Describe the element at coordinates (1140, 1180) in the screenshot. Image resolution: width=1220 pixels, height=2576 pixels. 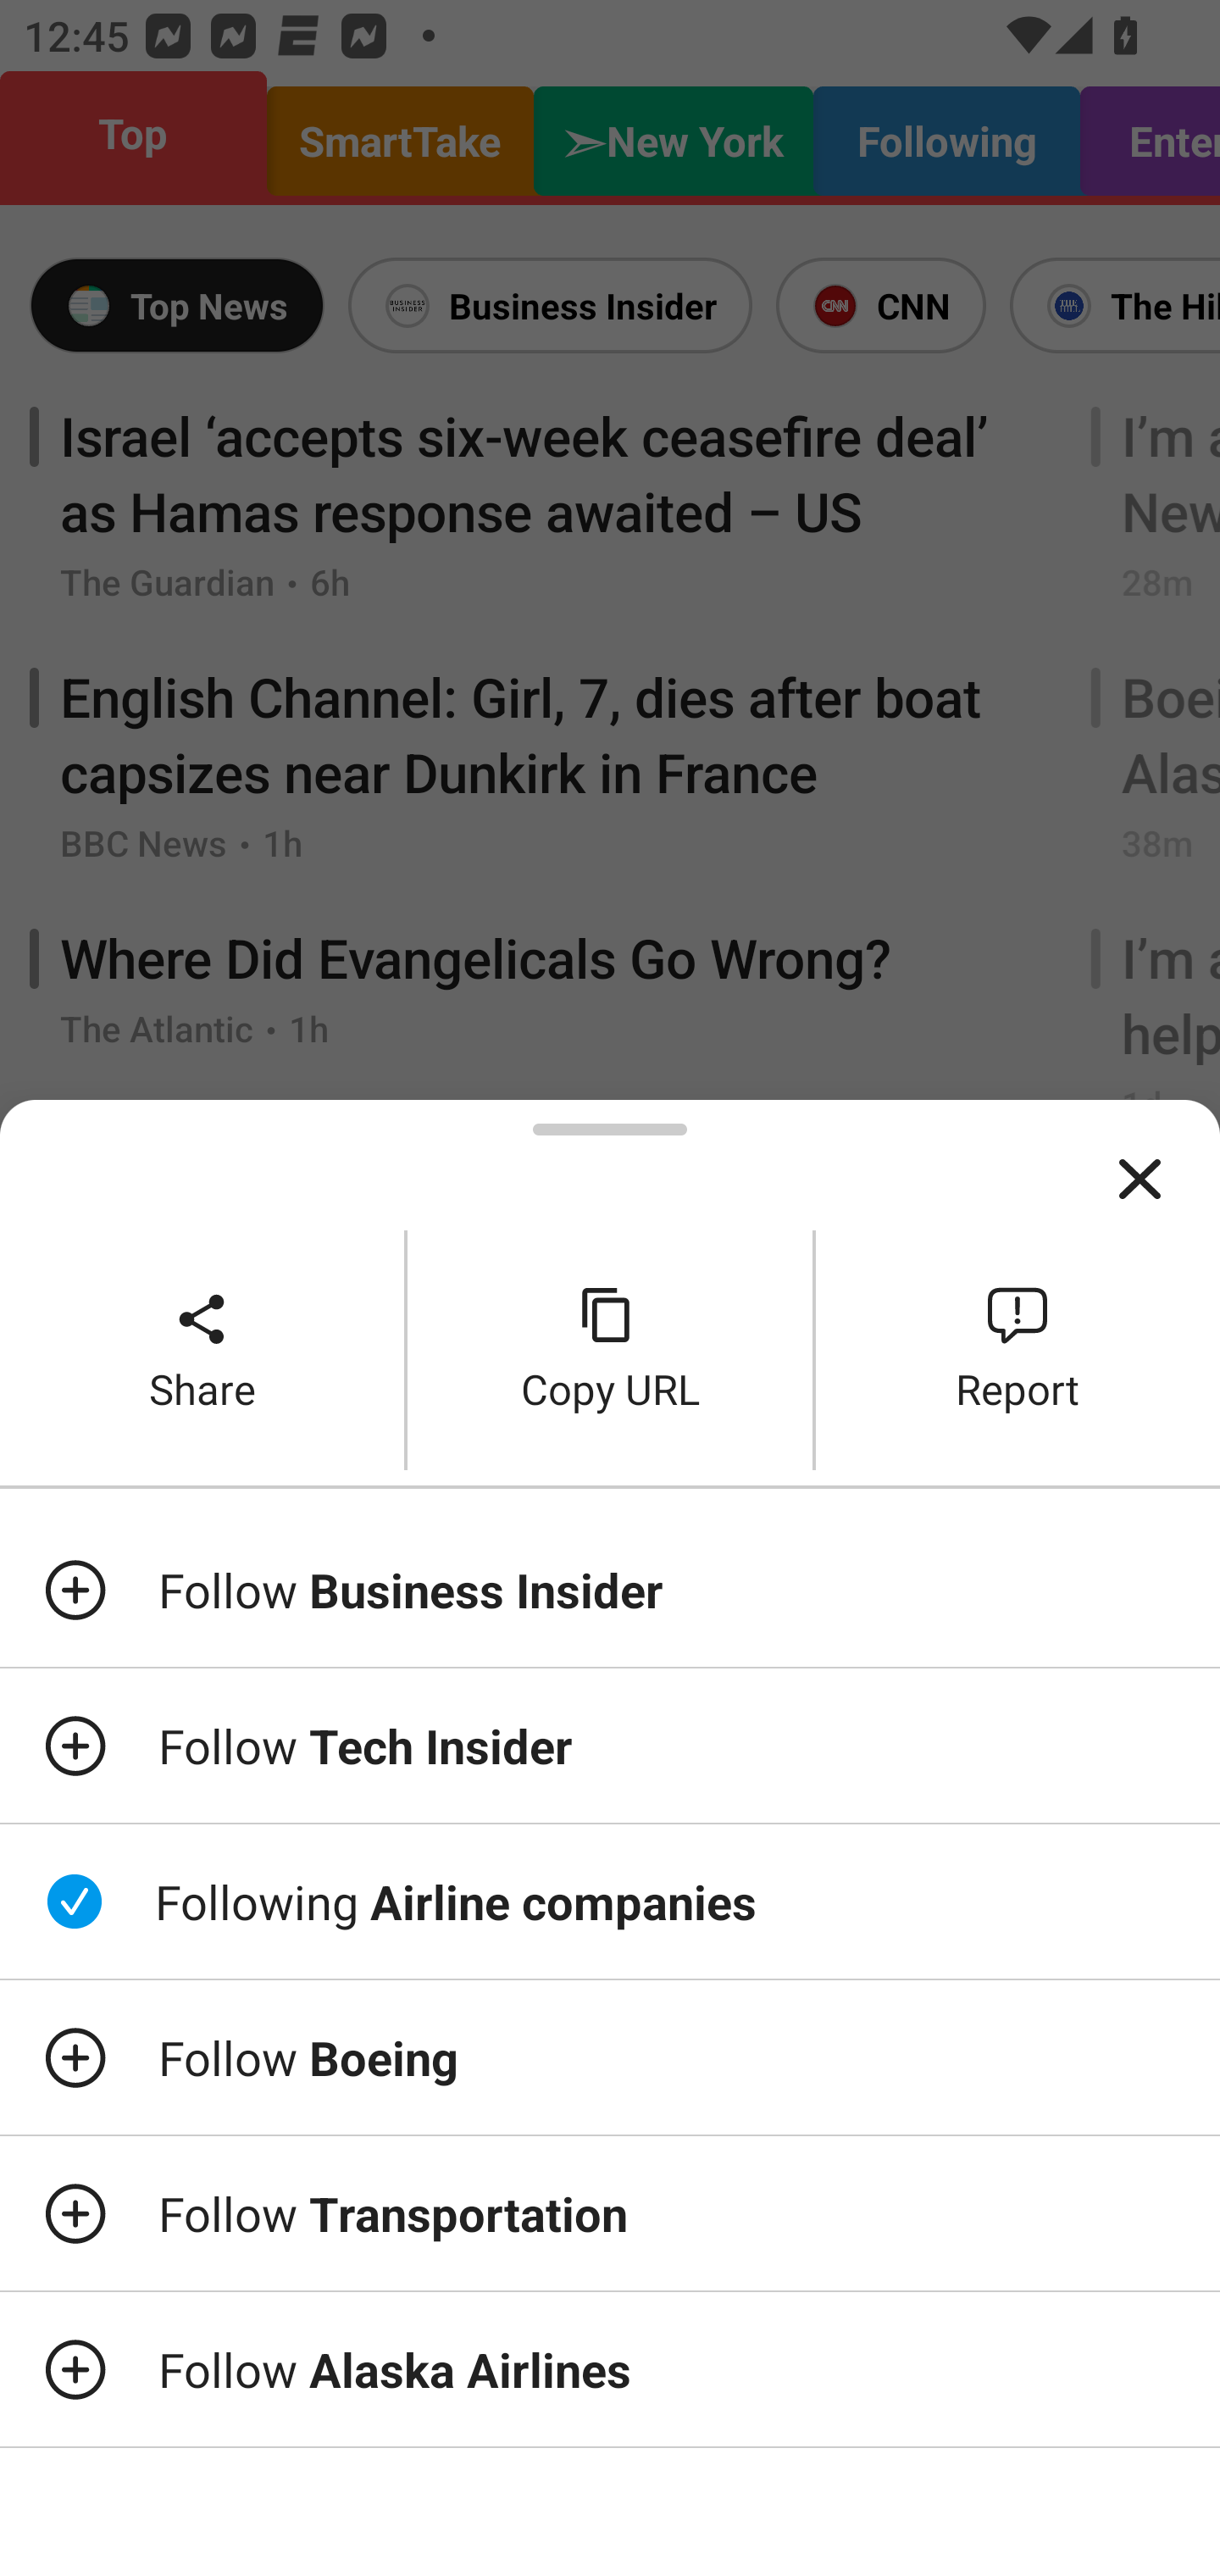
I see `Close` at that location.